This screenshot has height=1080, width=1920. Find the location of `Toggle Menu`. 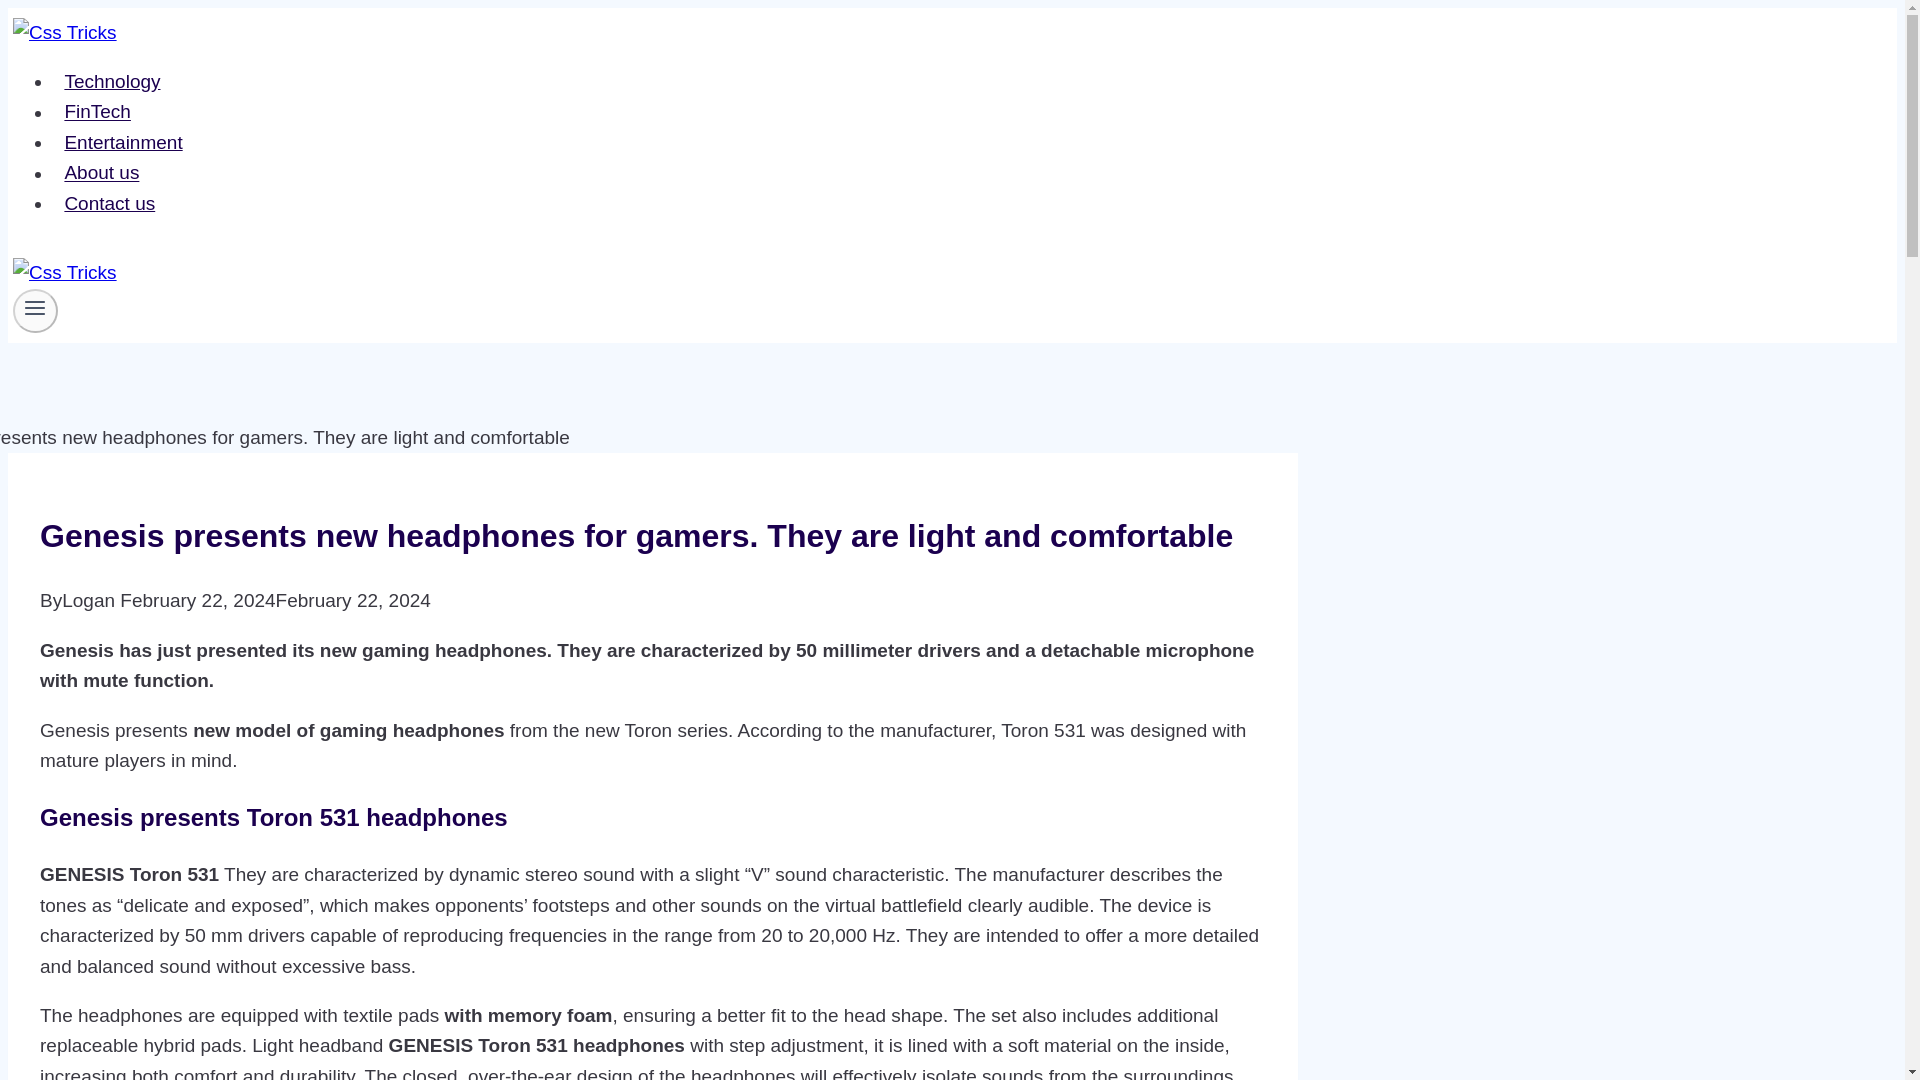

Toggle Menu is located at coordinates (35, 310).